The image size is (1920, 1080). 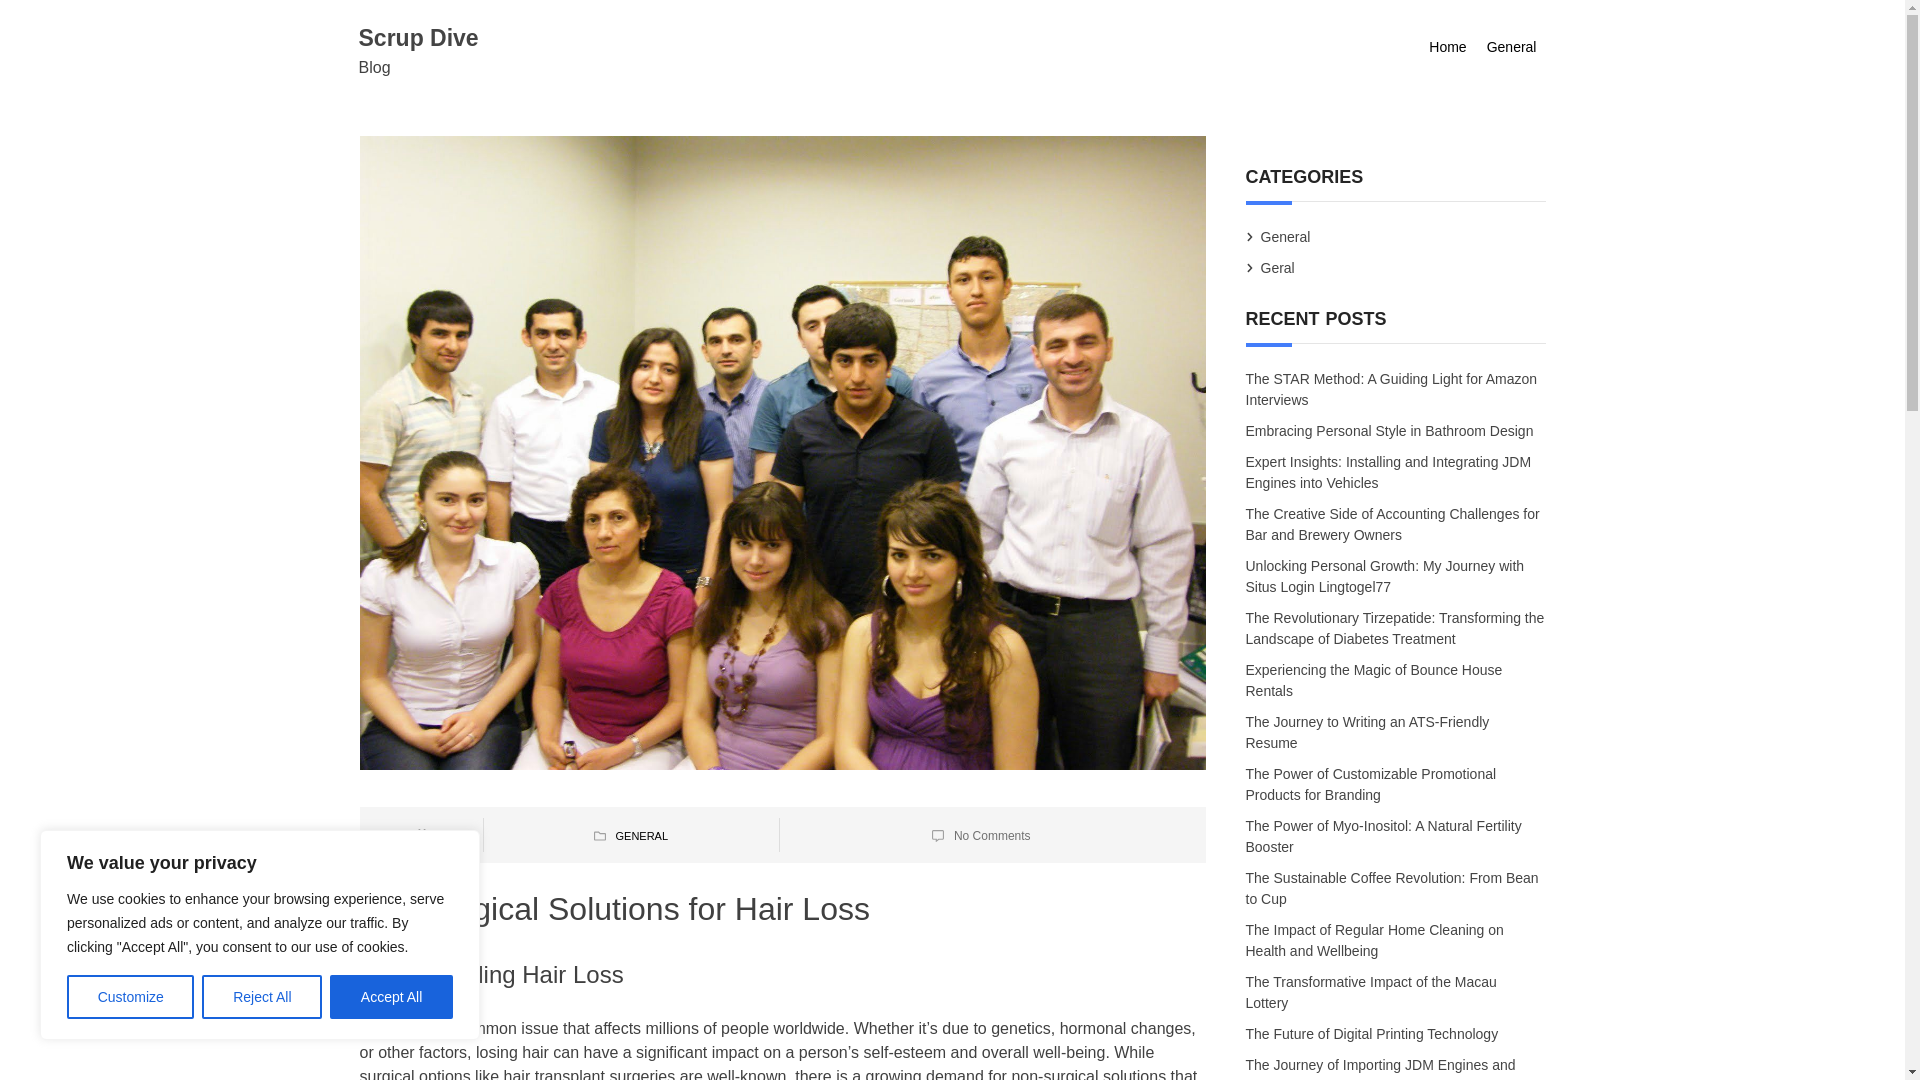 What do you see at coordinates (1512, 47) in the screenshot?
I see `General` at bounding box center [1512, 47].